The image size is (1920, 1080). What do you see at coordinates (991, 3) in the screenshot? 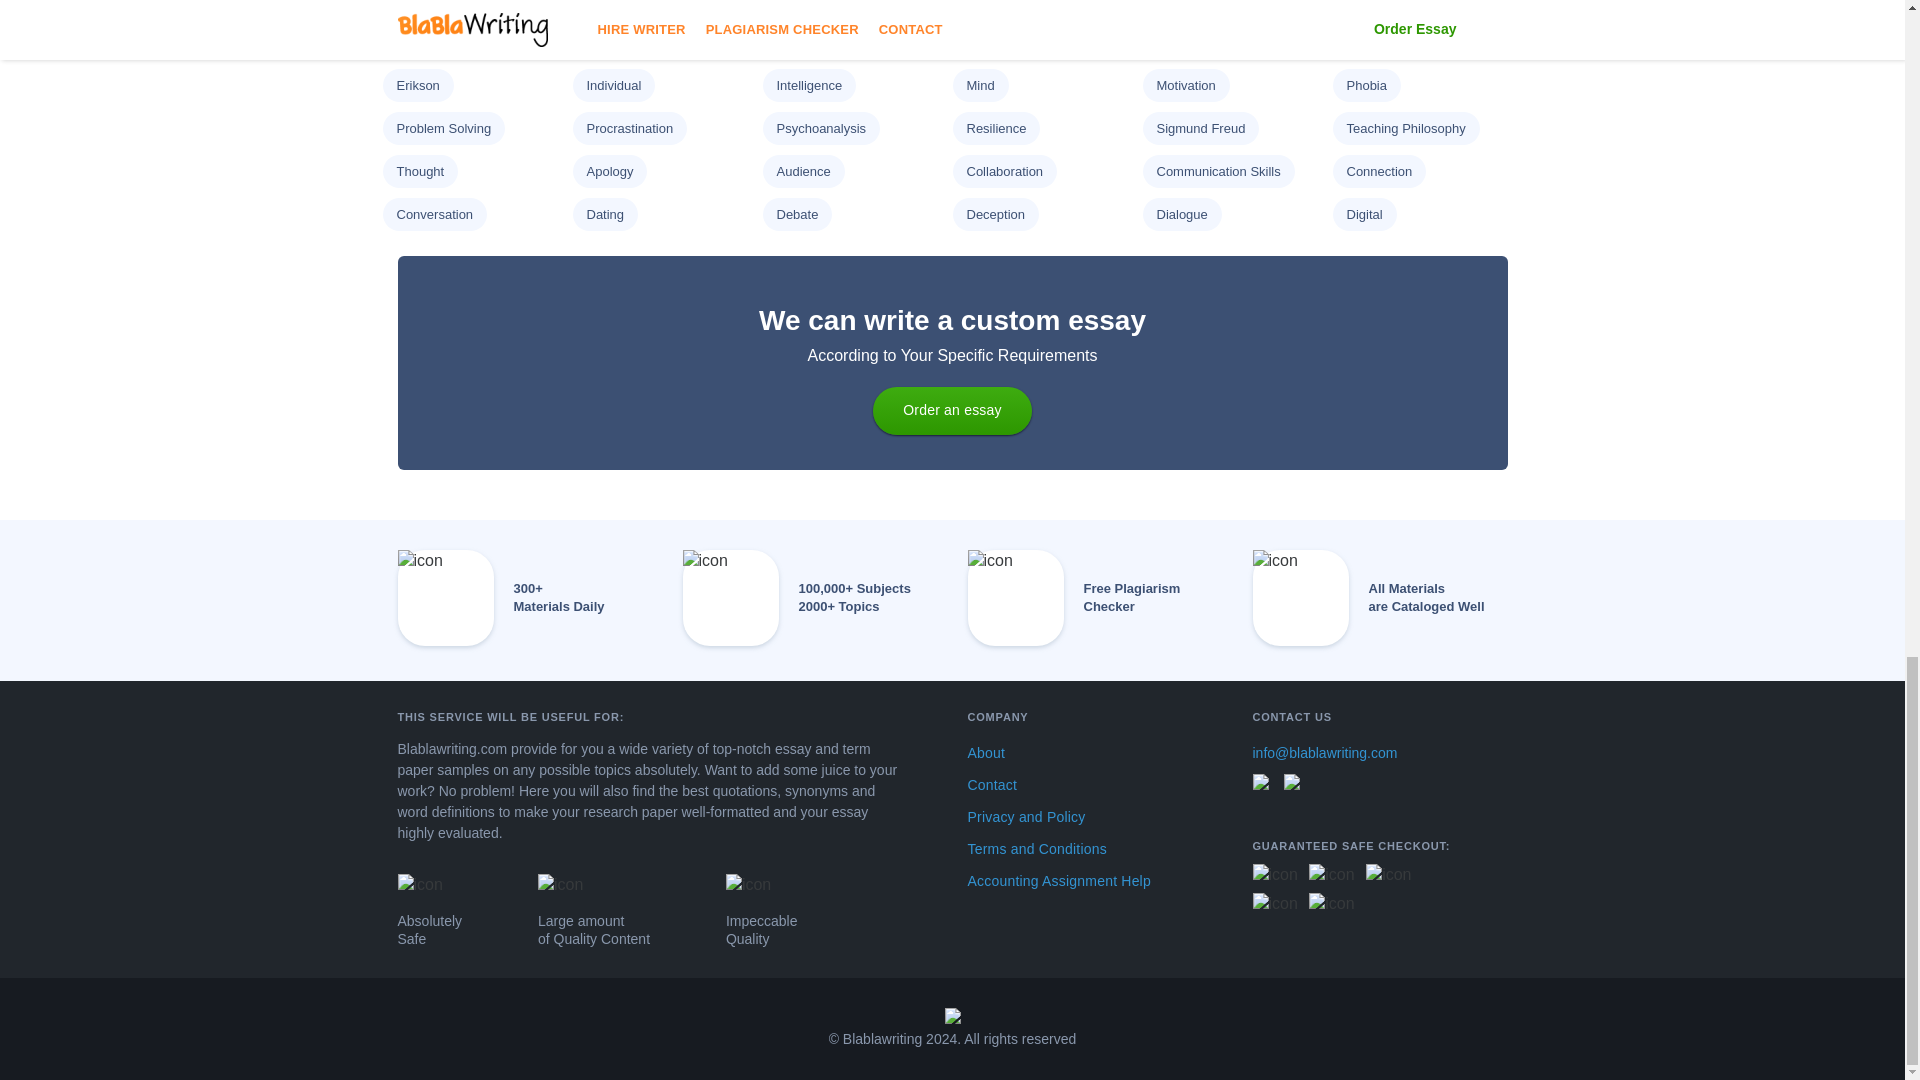
I see `Authority` at bounding box center [991, 3].